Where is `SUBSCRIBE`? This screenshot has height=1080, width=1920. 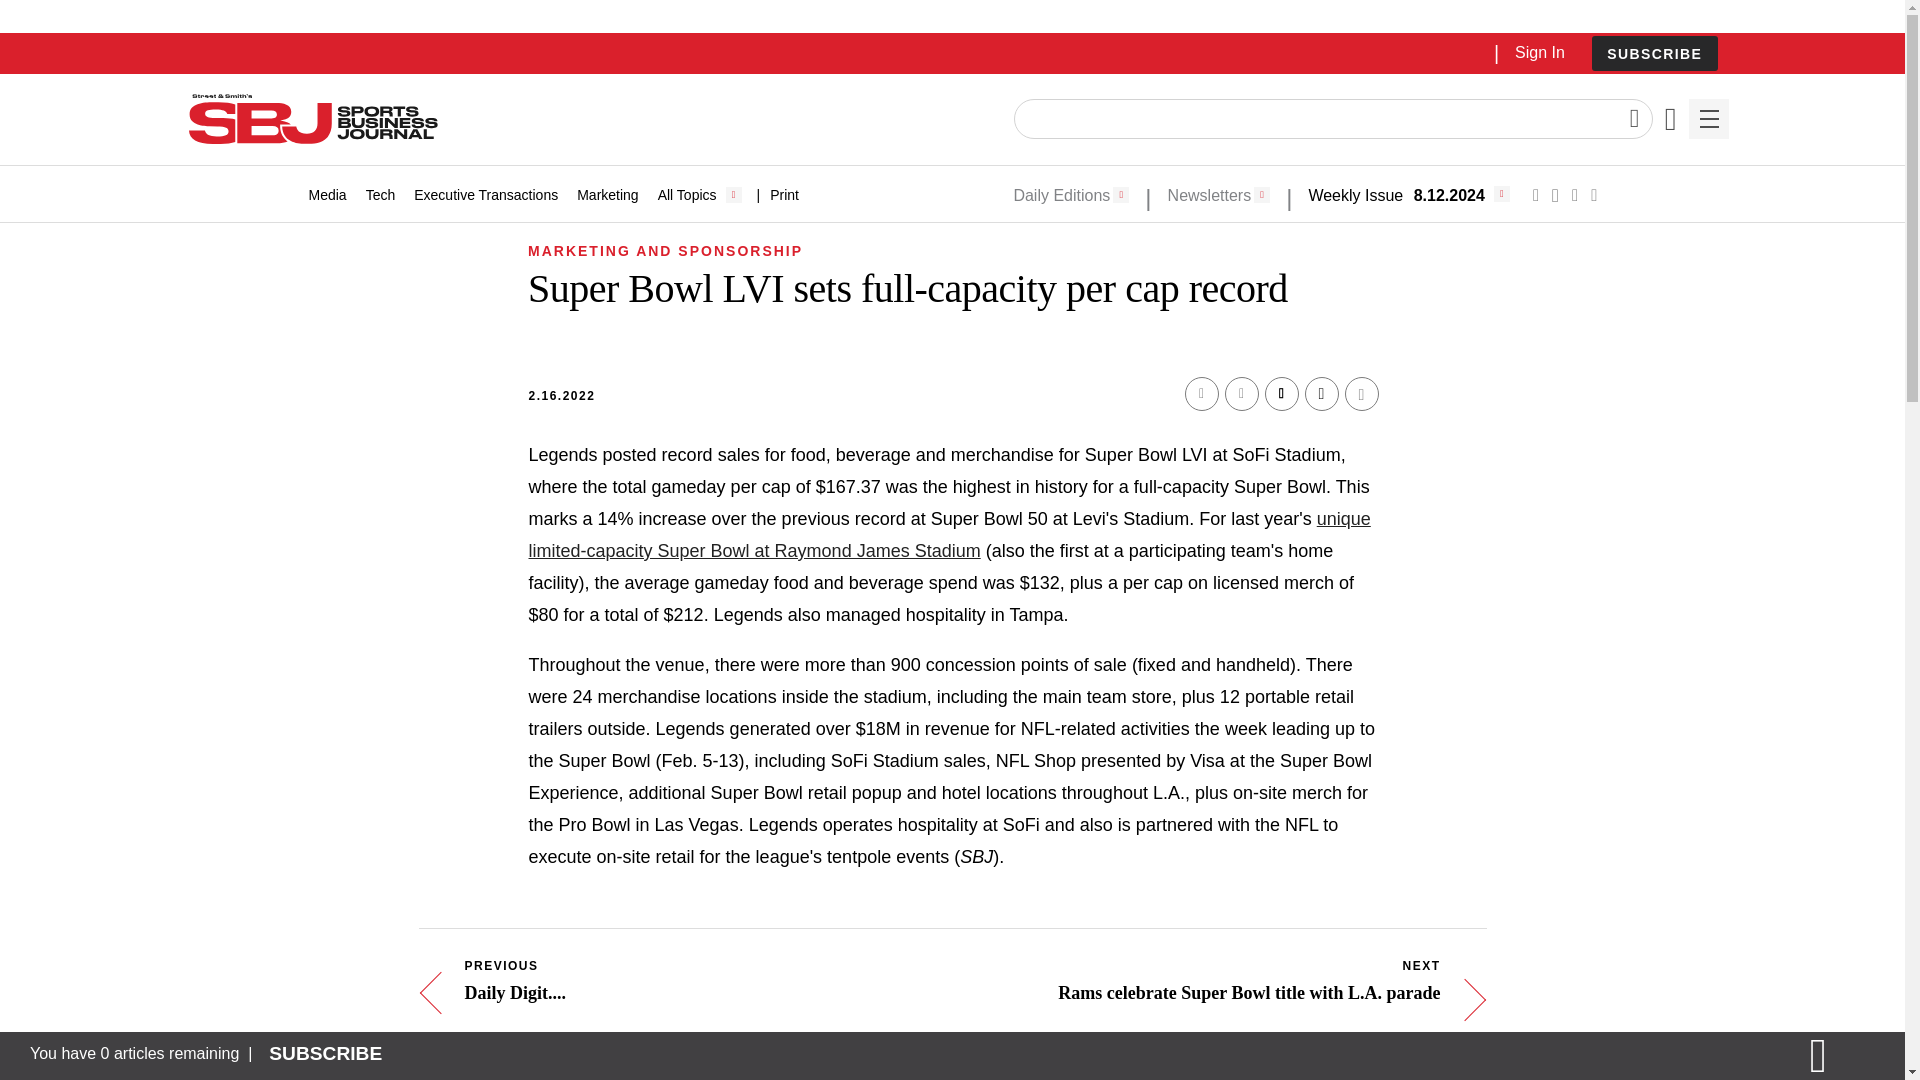
SUBSCRIBE is located at coordinates (1654, 54).